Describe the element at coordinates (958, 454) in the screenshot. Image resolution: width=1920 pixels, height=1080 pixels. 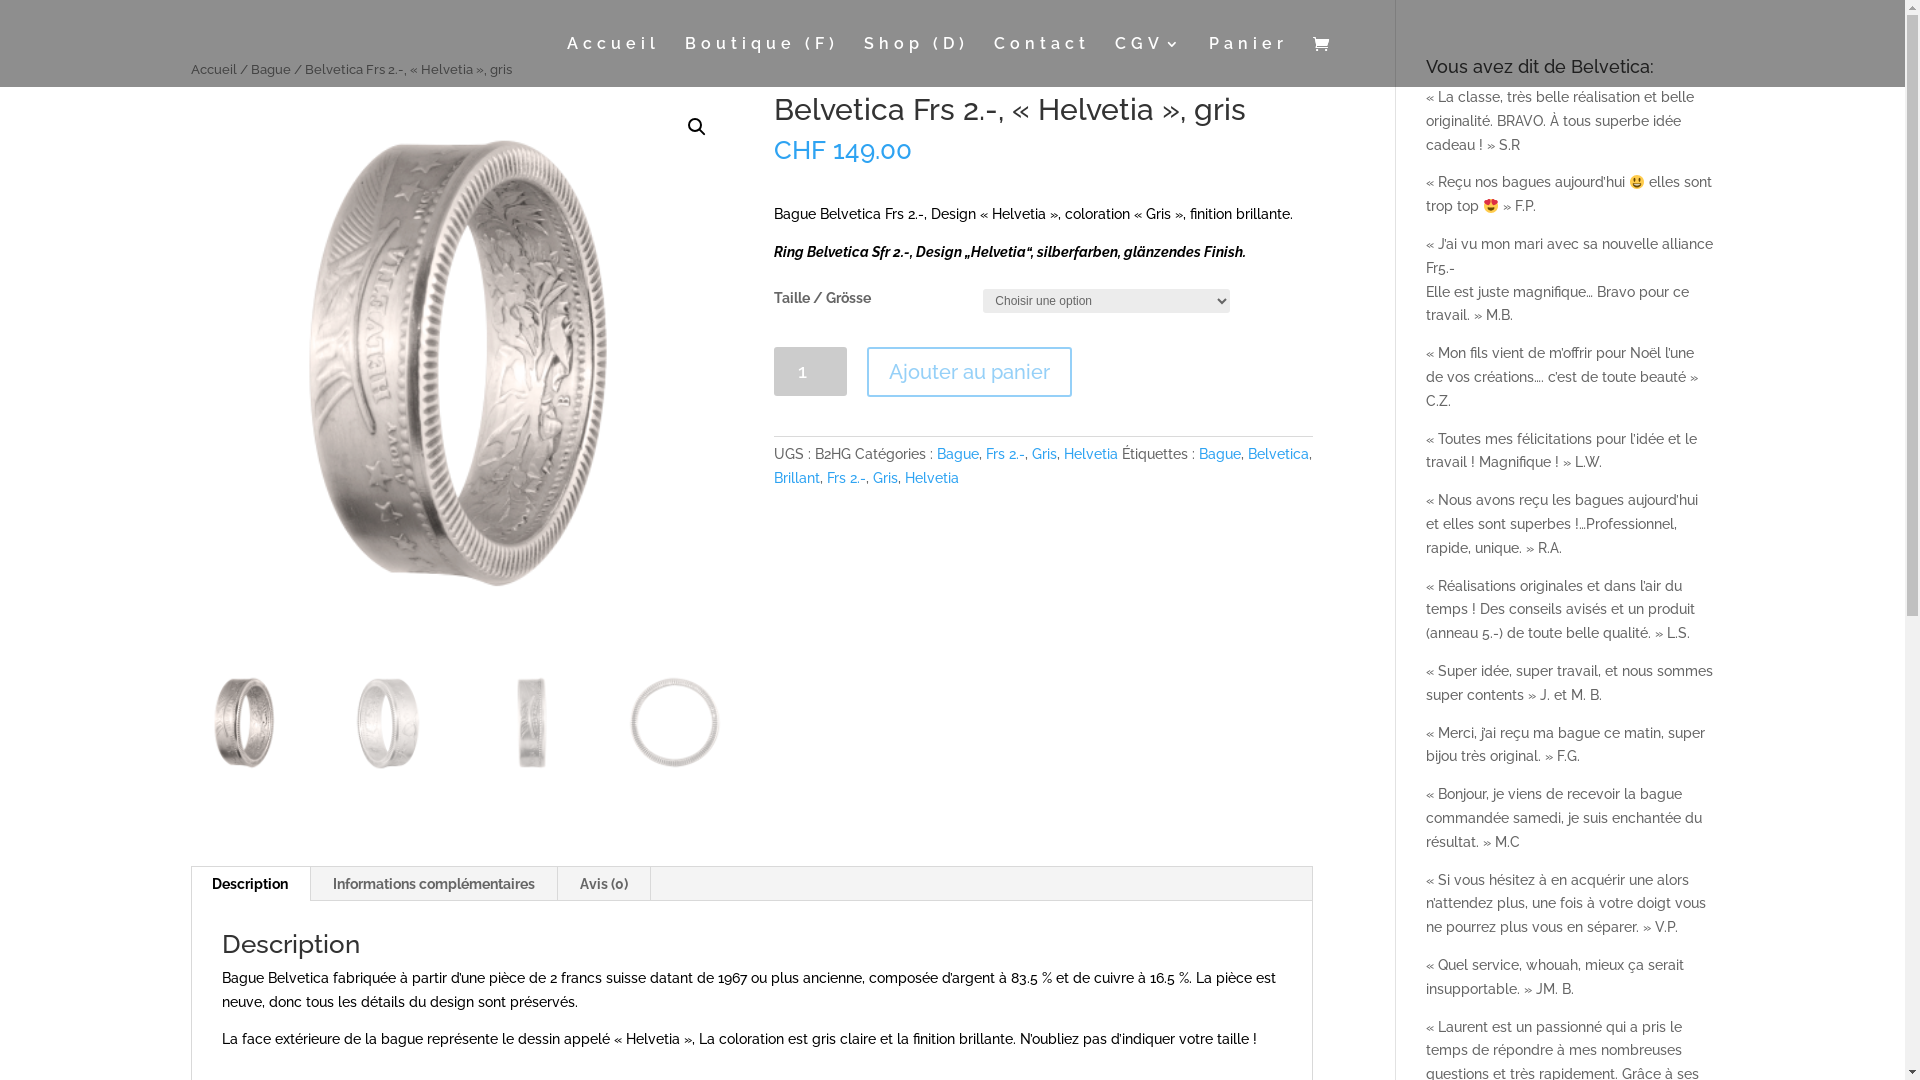
I see `Bague` at that location.